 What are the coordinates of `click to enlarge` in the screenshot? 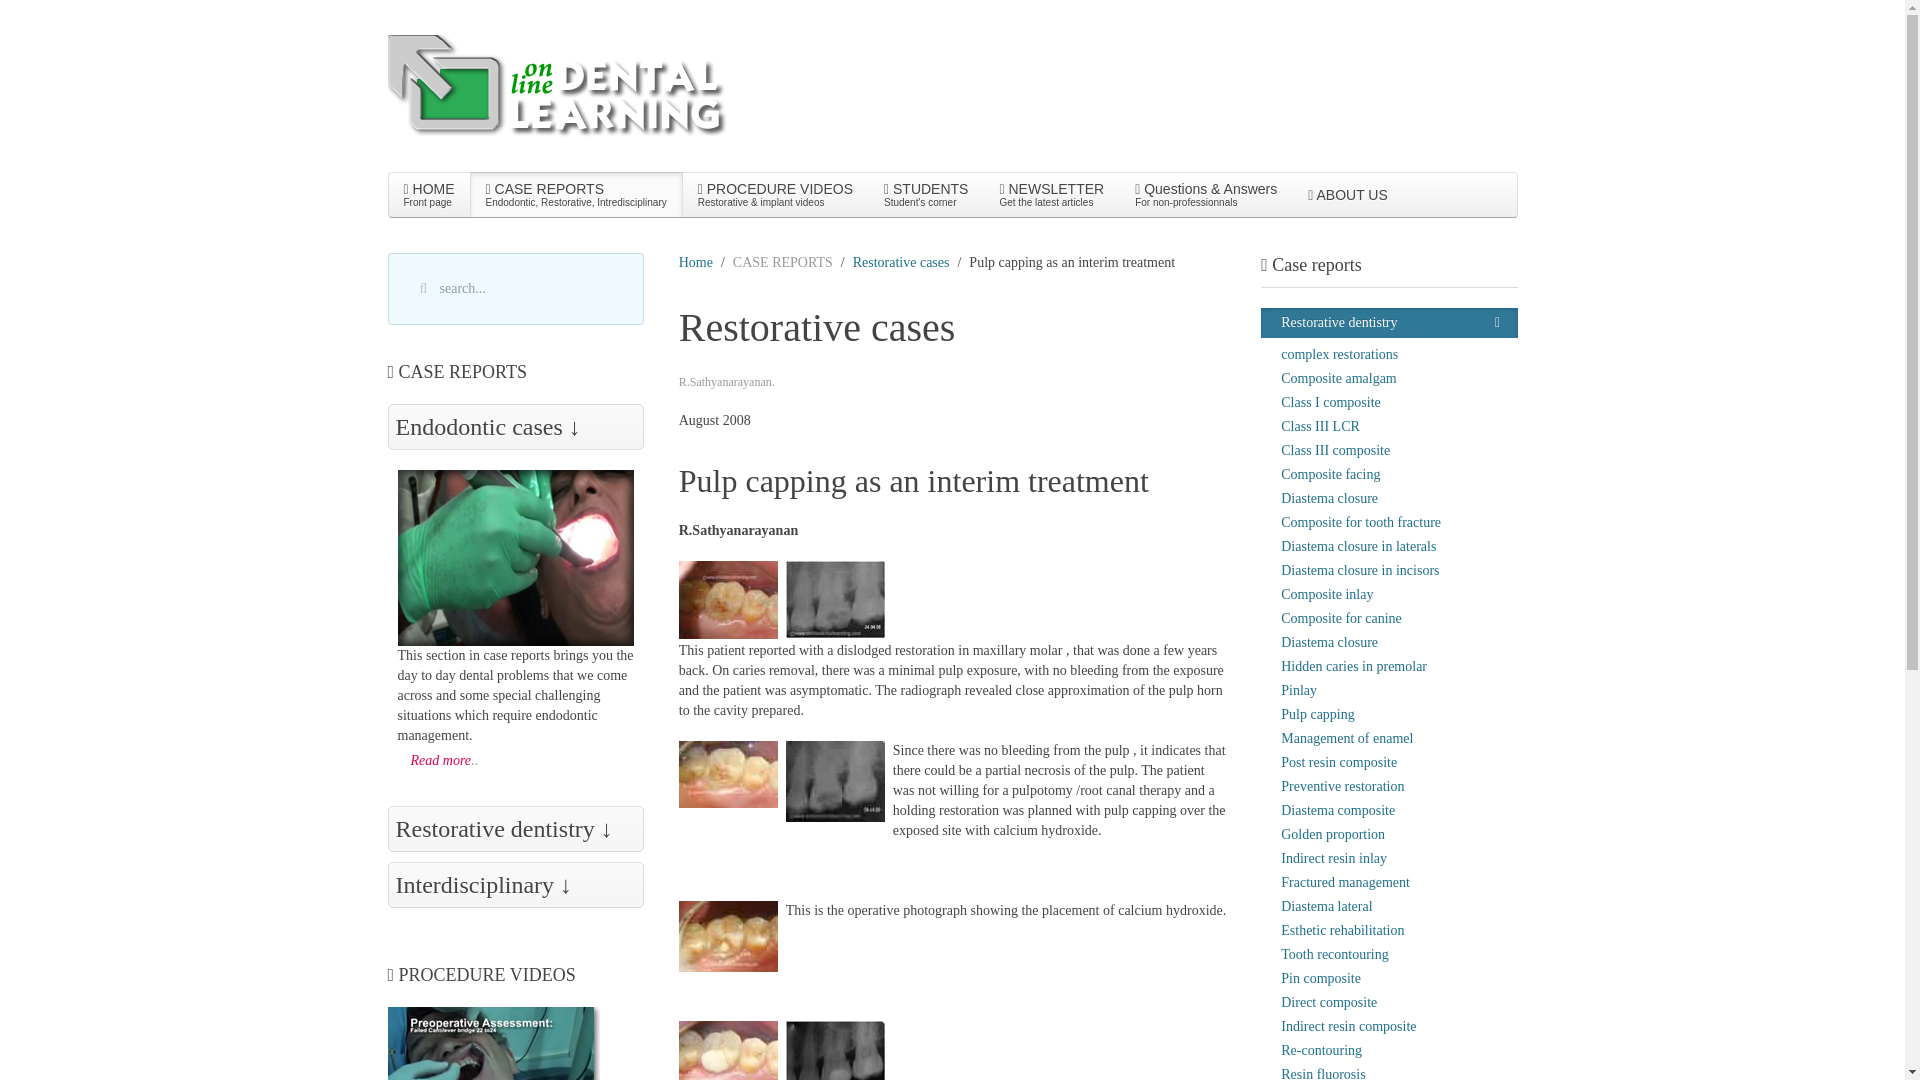 It's located at (835, 599).